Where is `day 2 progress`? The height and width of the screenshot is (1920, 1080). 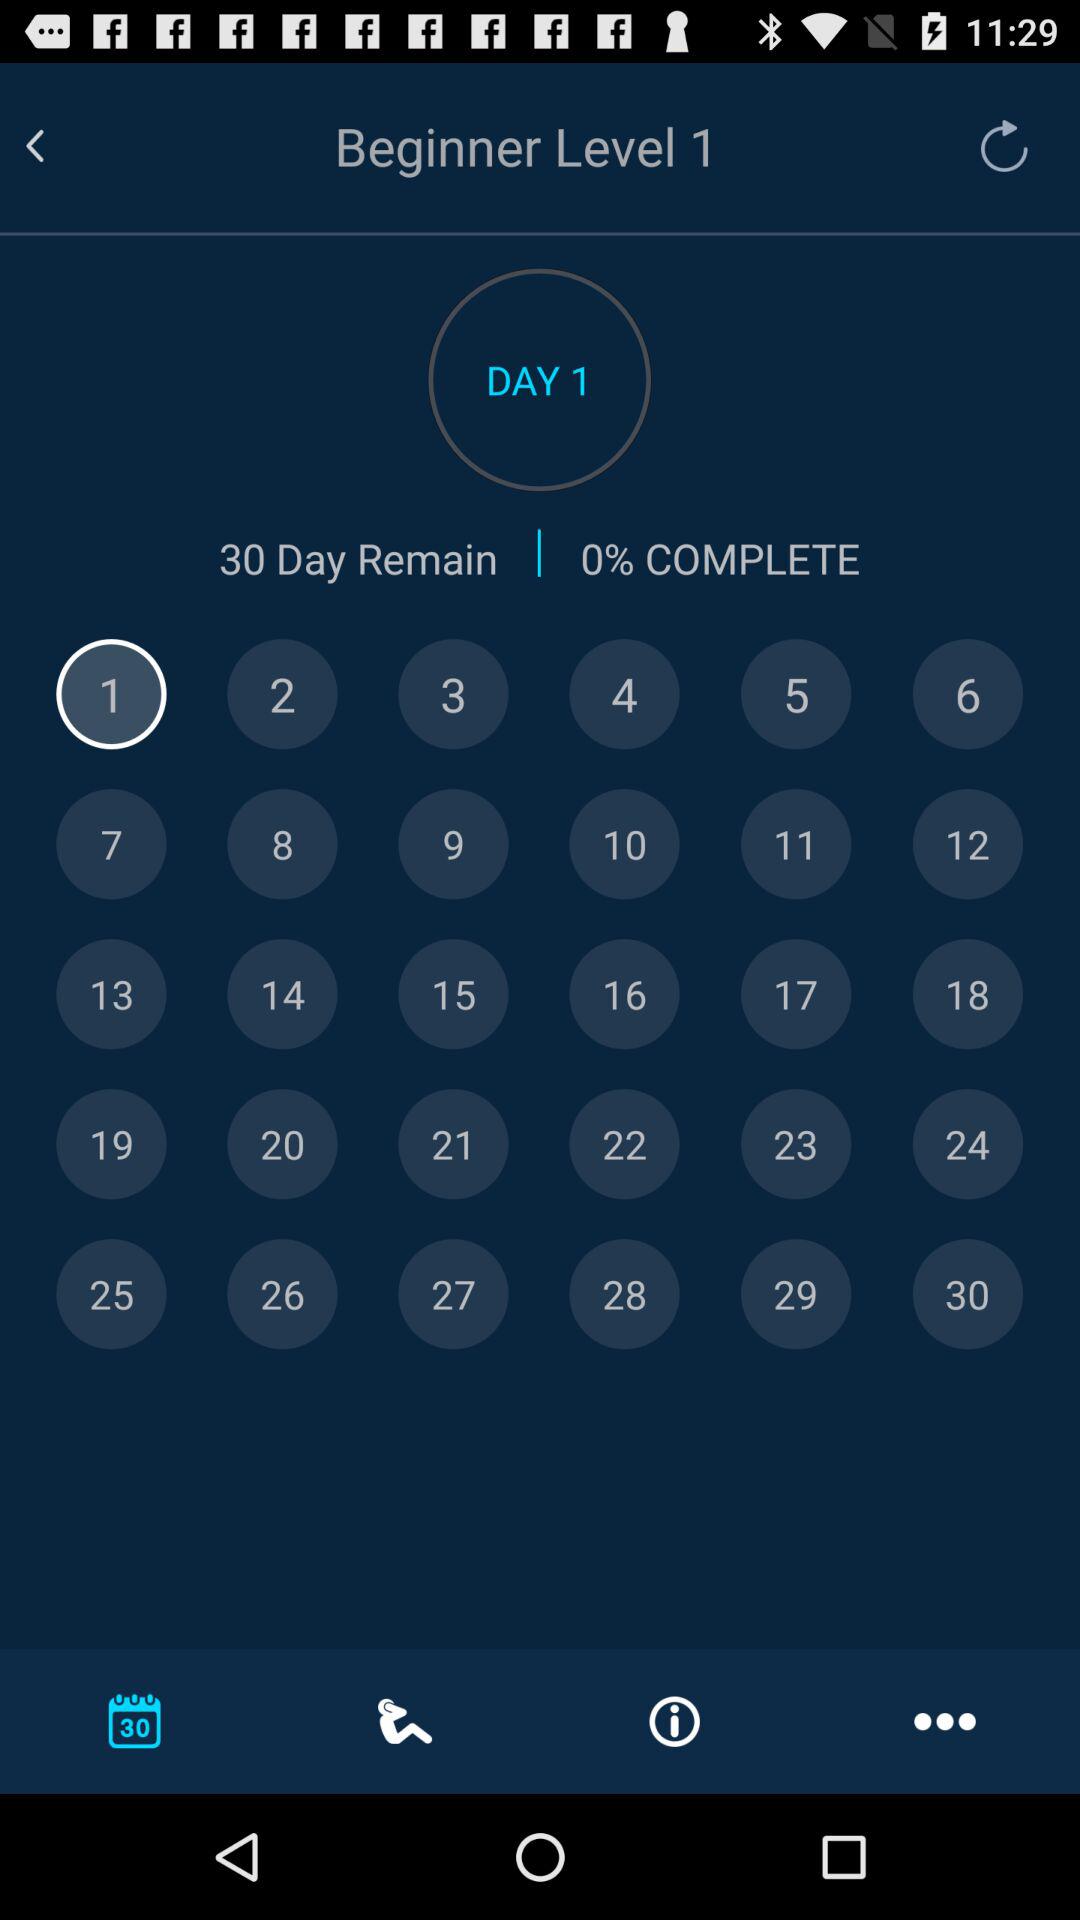 day 2 progress is located at coordinates (282, 694).